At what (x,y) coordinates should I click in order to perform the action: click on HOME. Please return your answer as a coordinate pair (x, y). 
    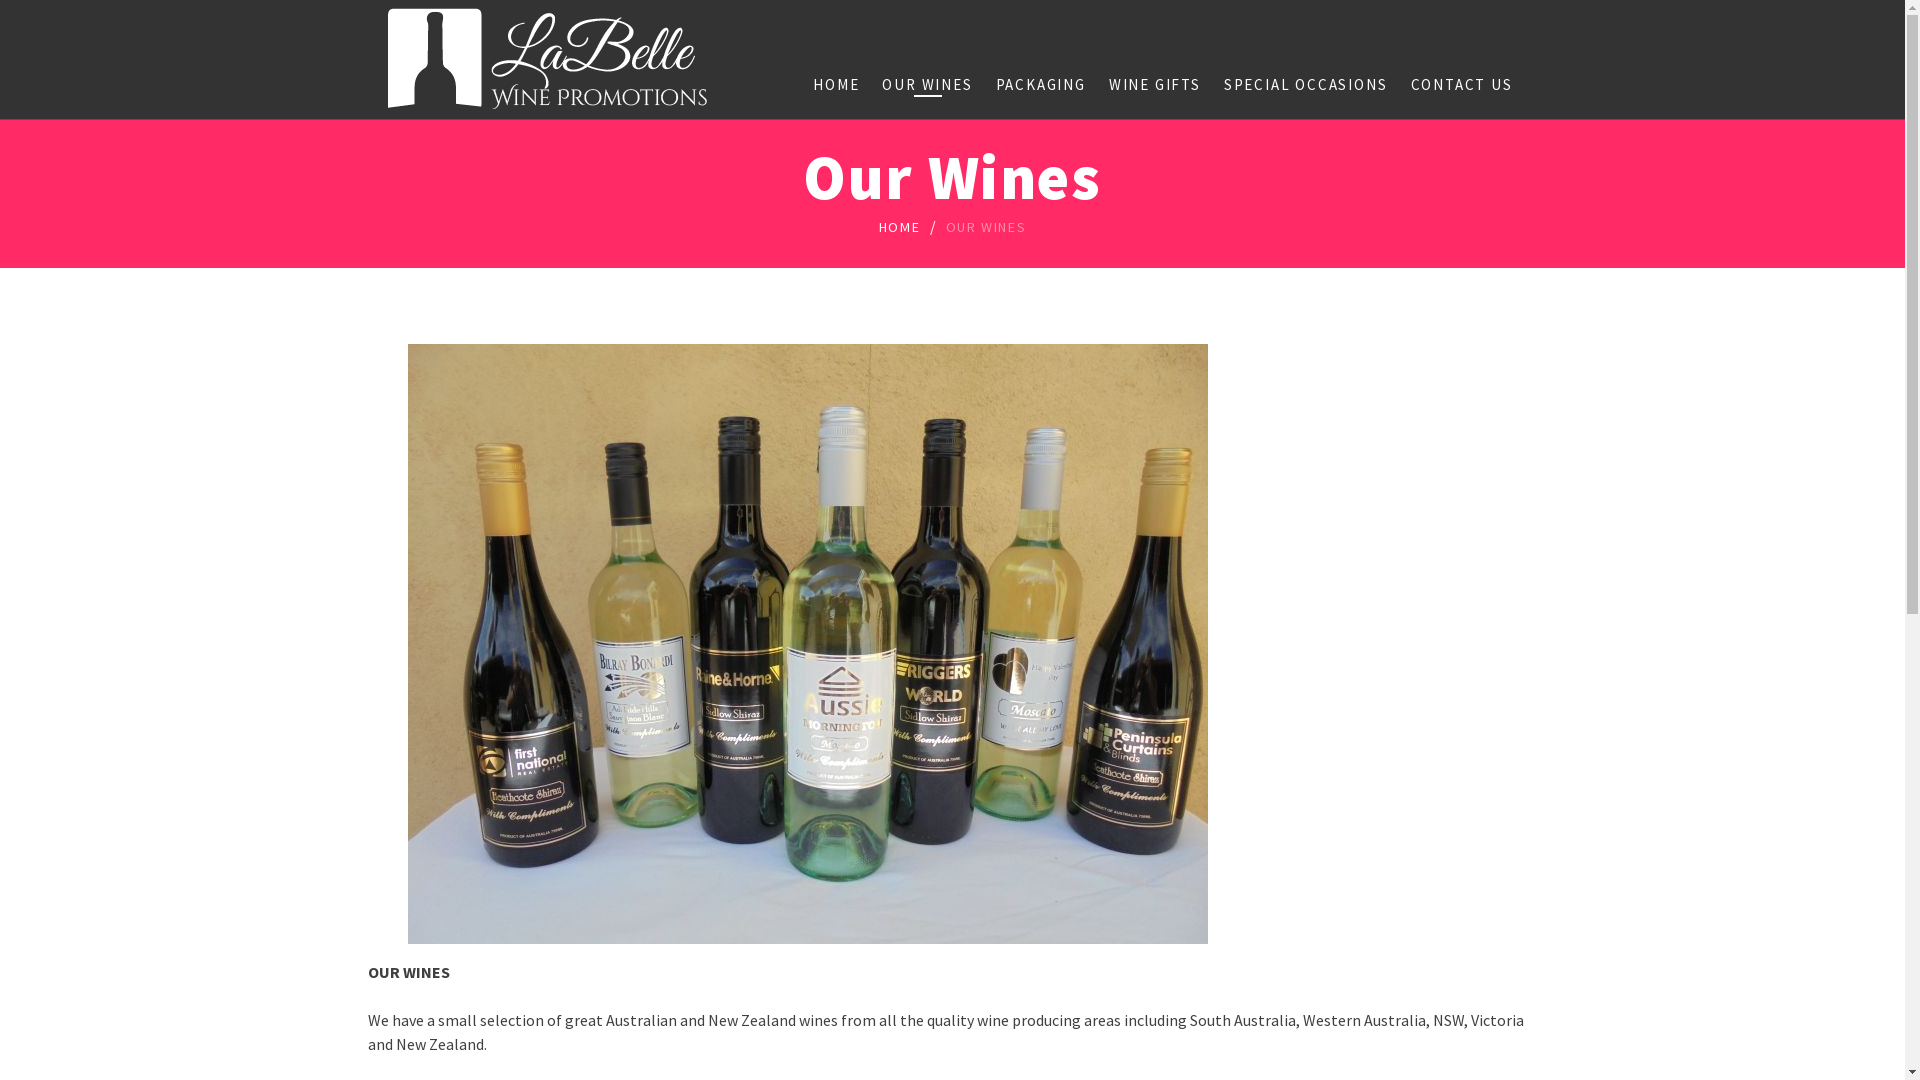
    Looking at the image, I should click on (836, 85).